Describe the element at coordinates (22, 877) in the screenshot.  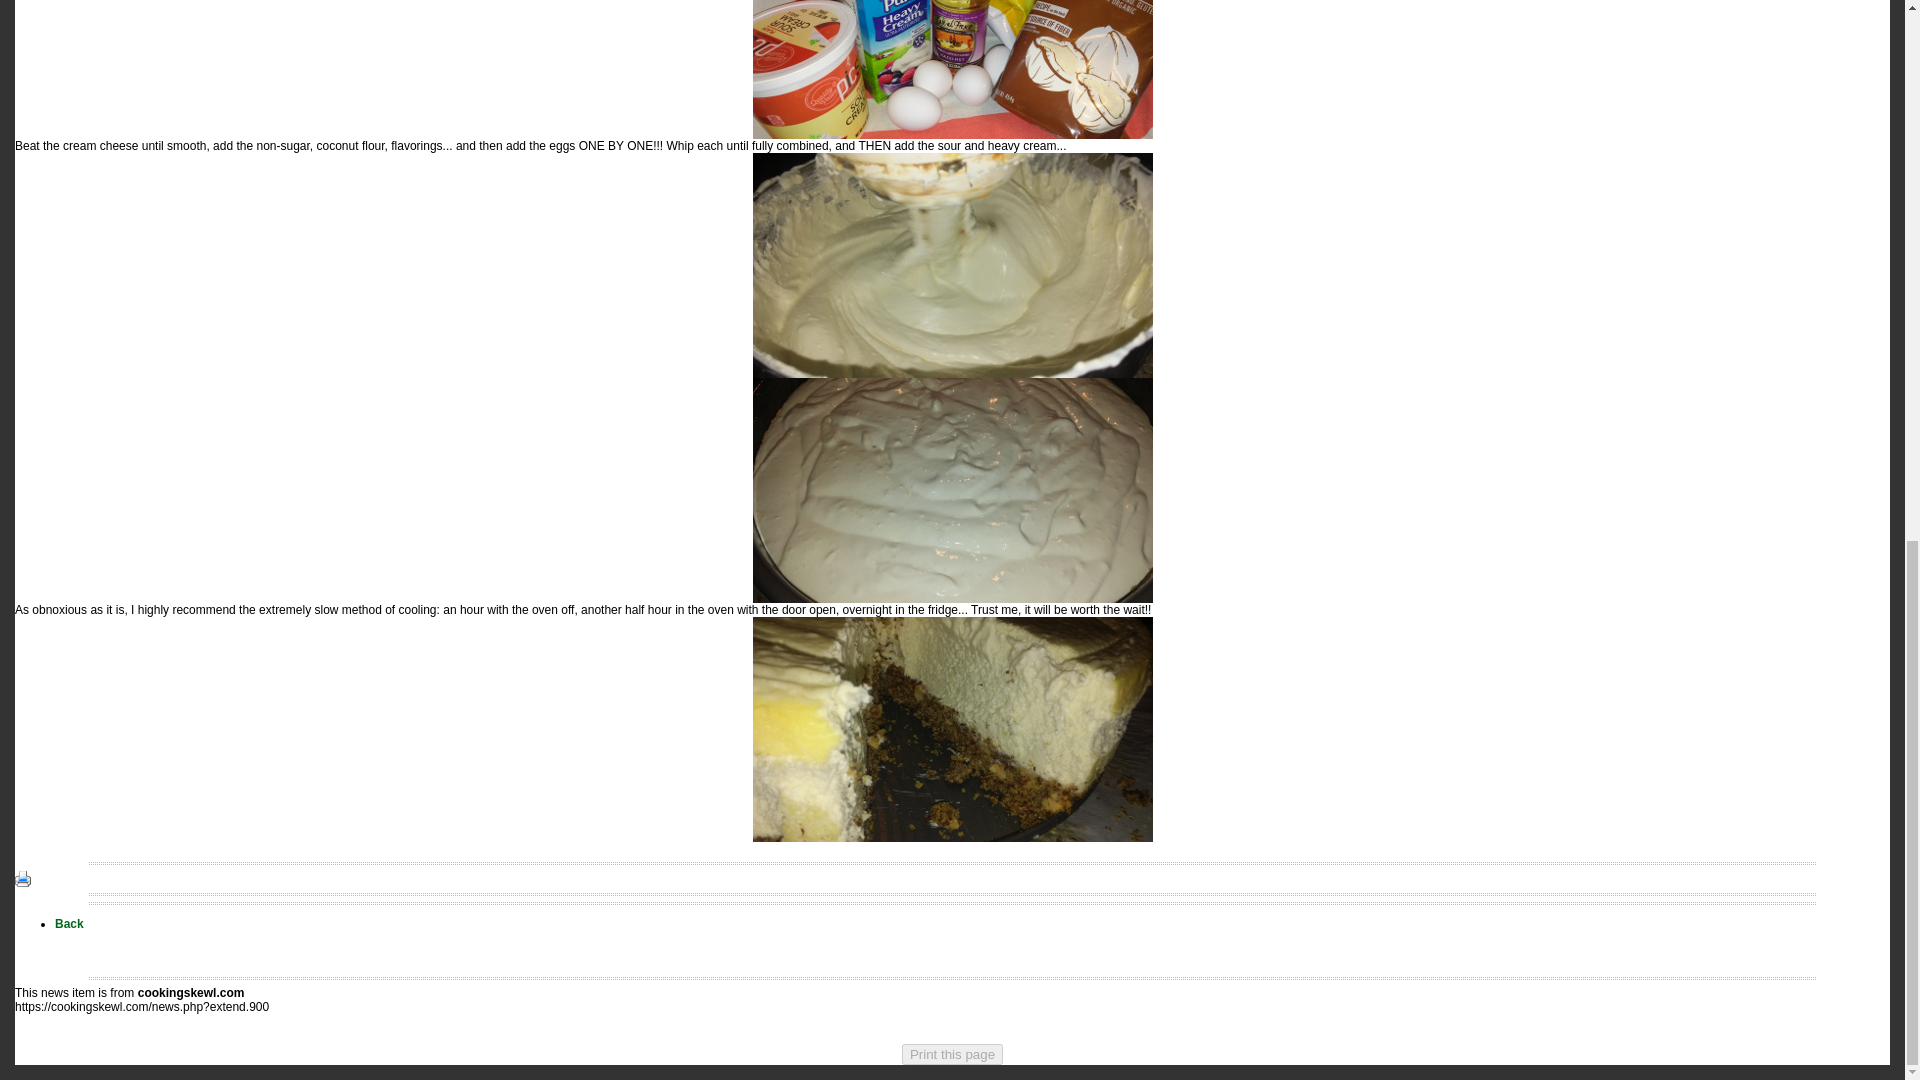
I see `printer friendly` at that location.